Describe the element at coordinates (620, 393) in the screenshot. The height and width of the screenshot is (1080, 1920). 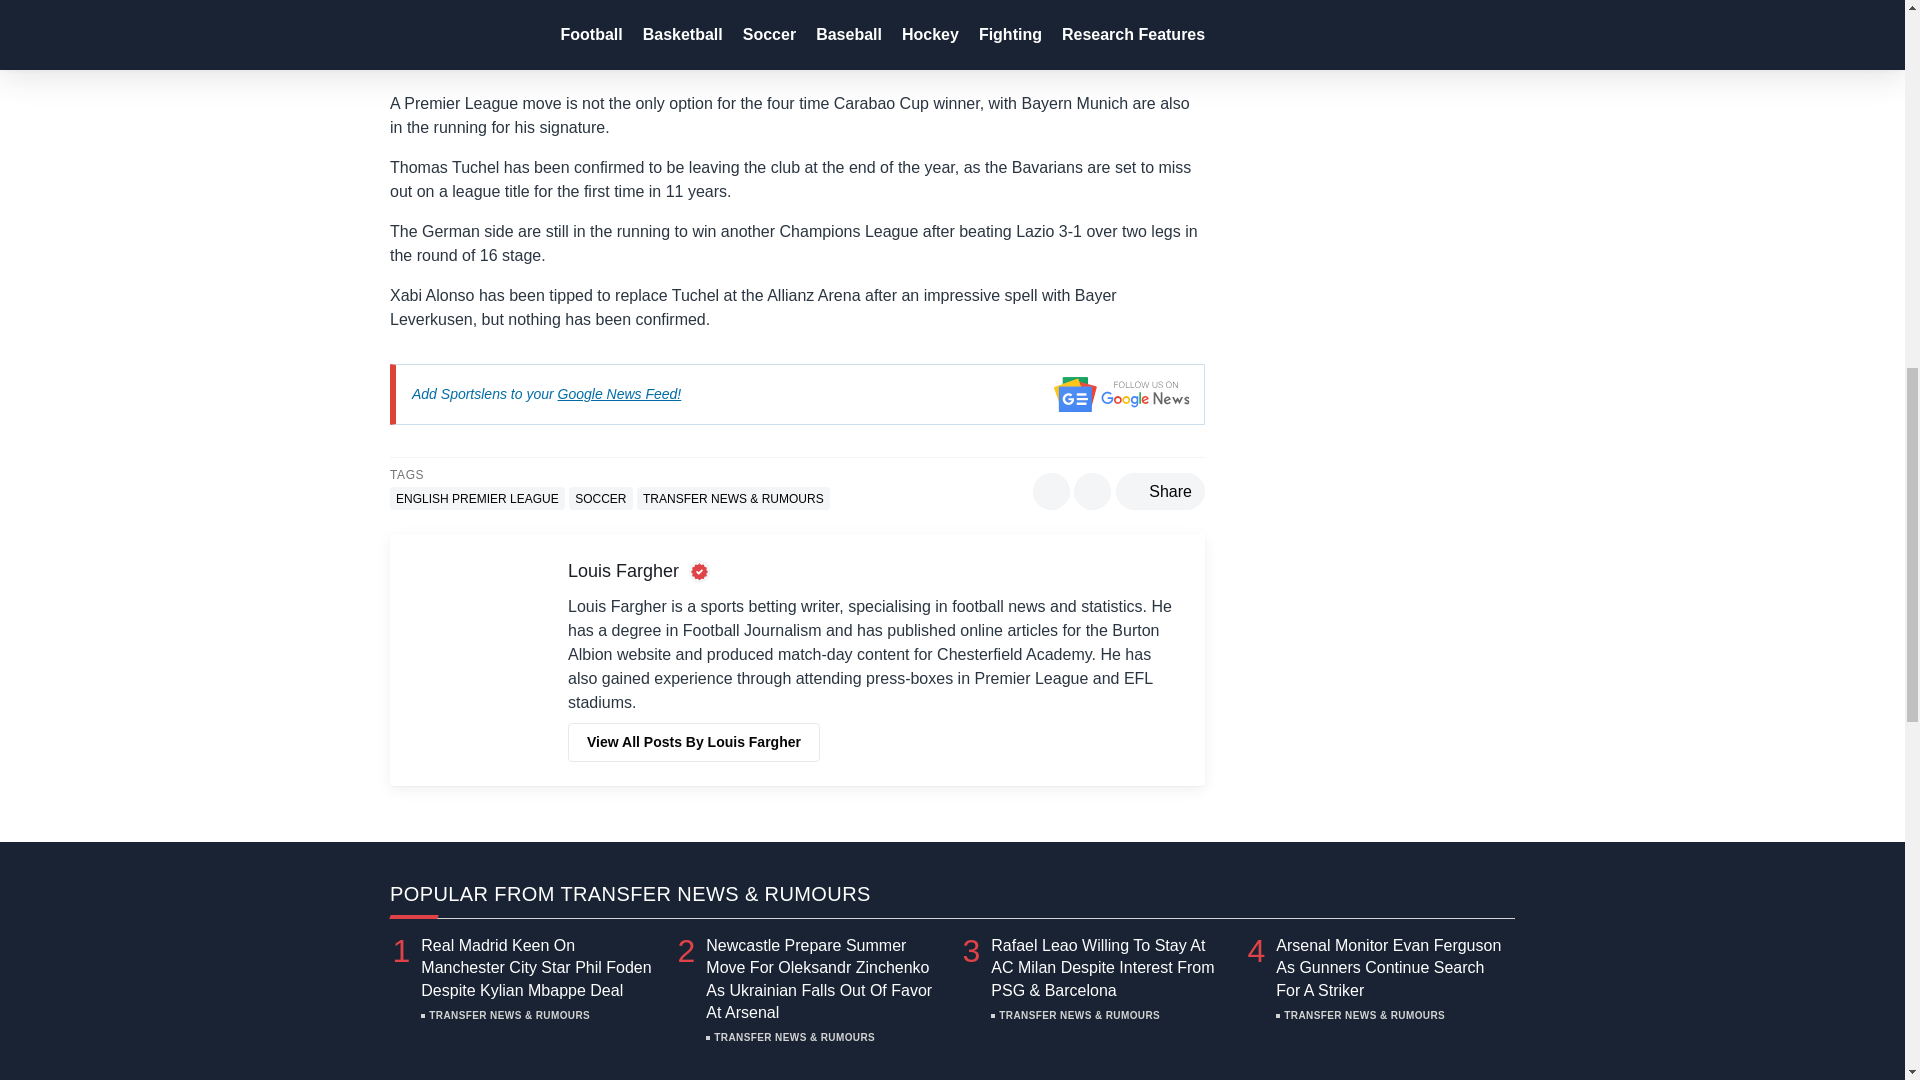
I see `Google News Feed!` at that location.